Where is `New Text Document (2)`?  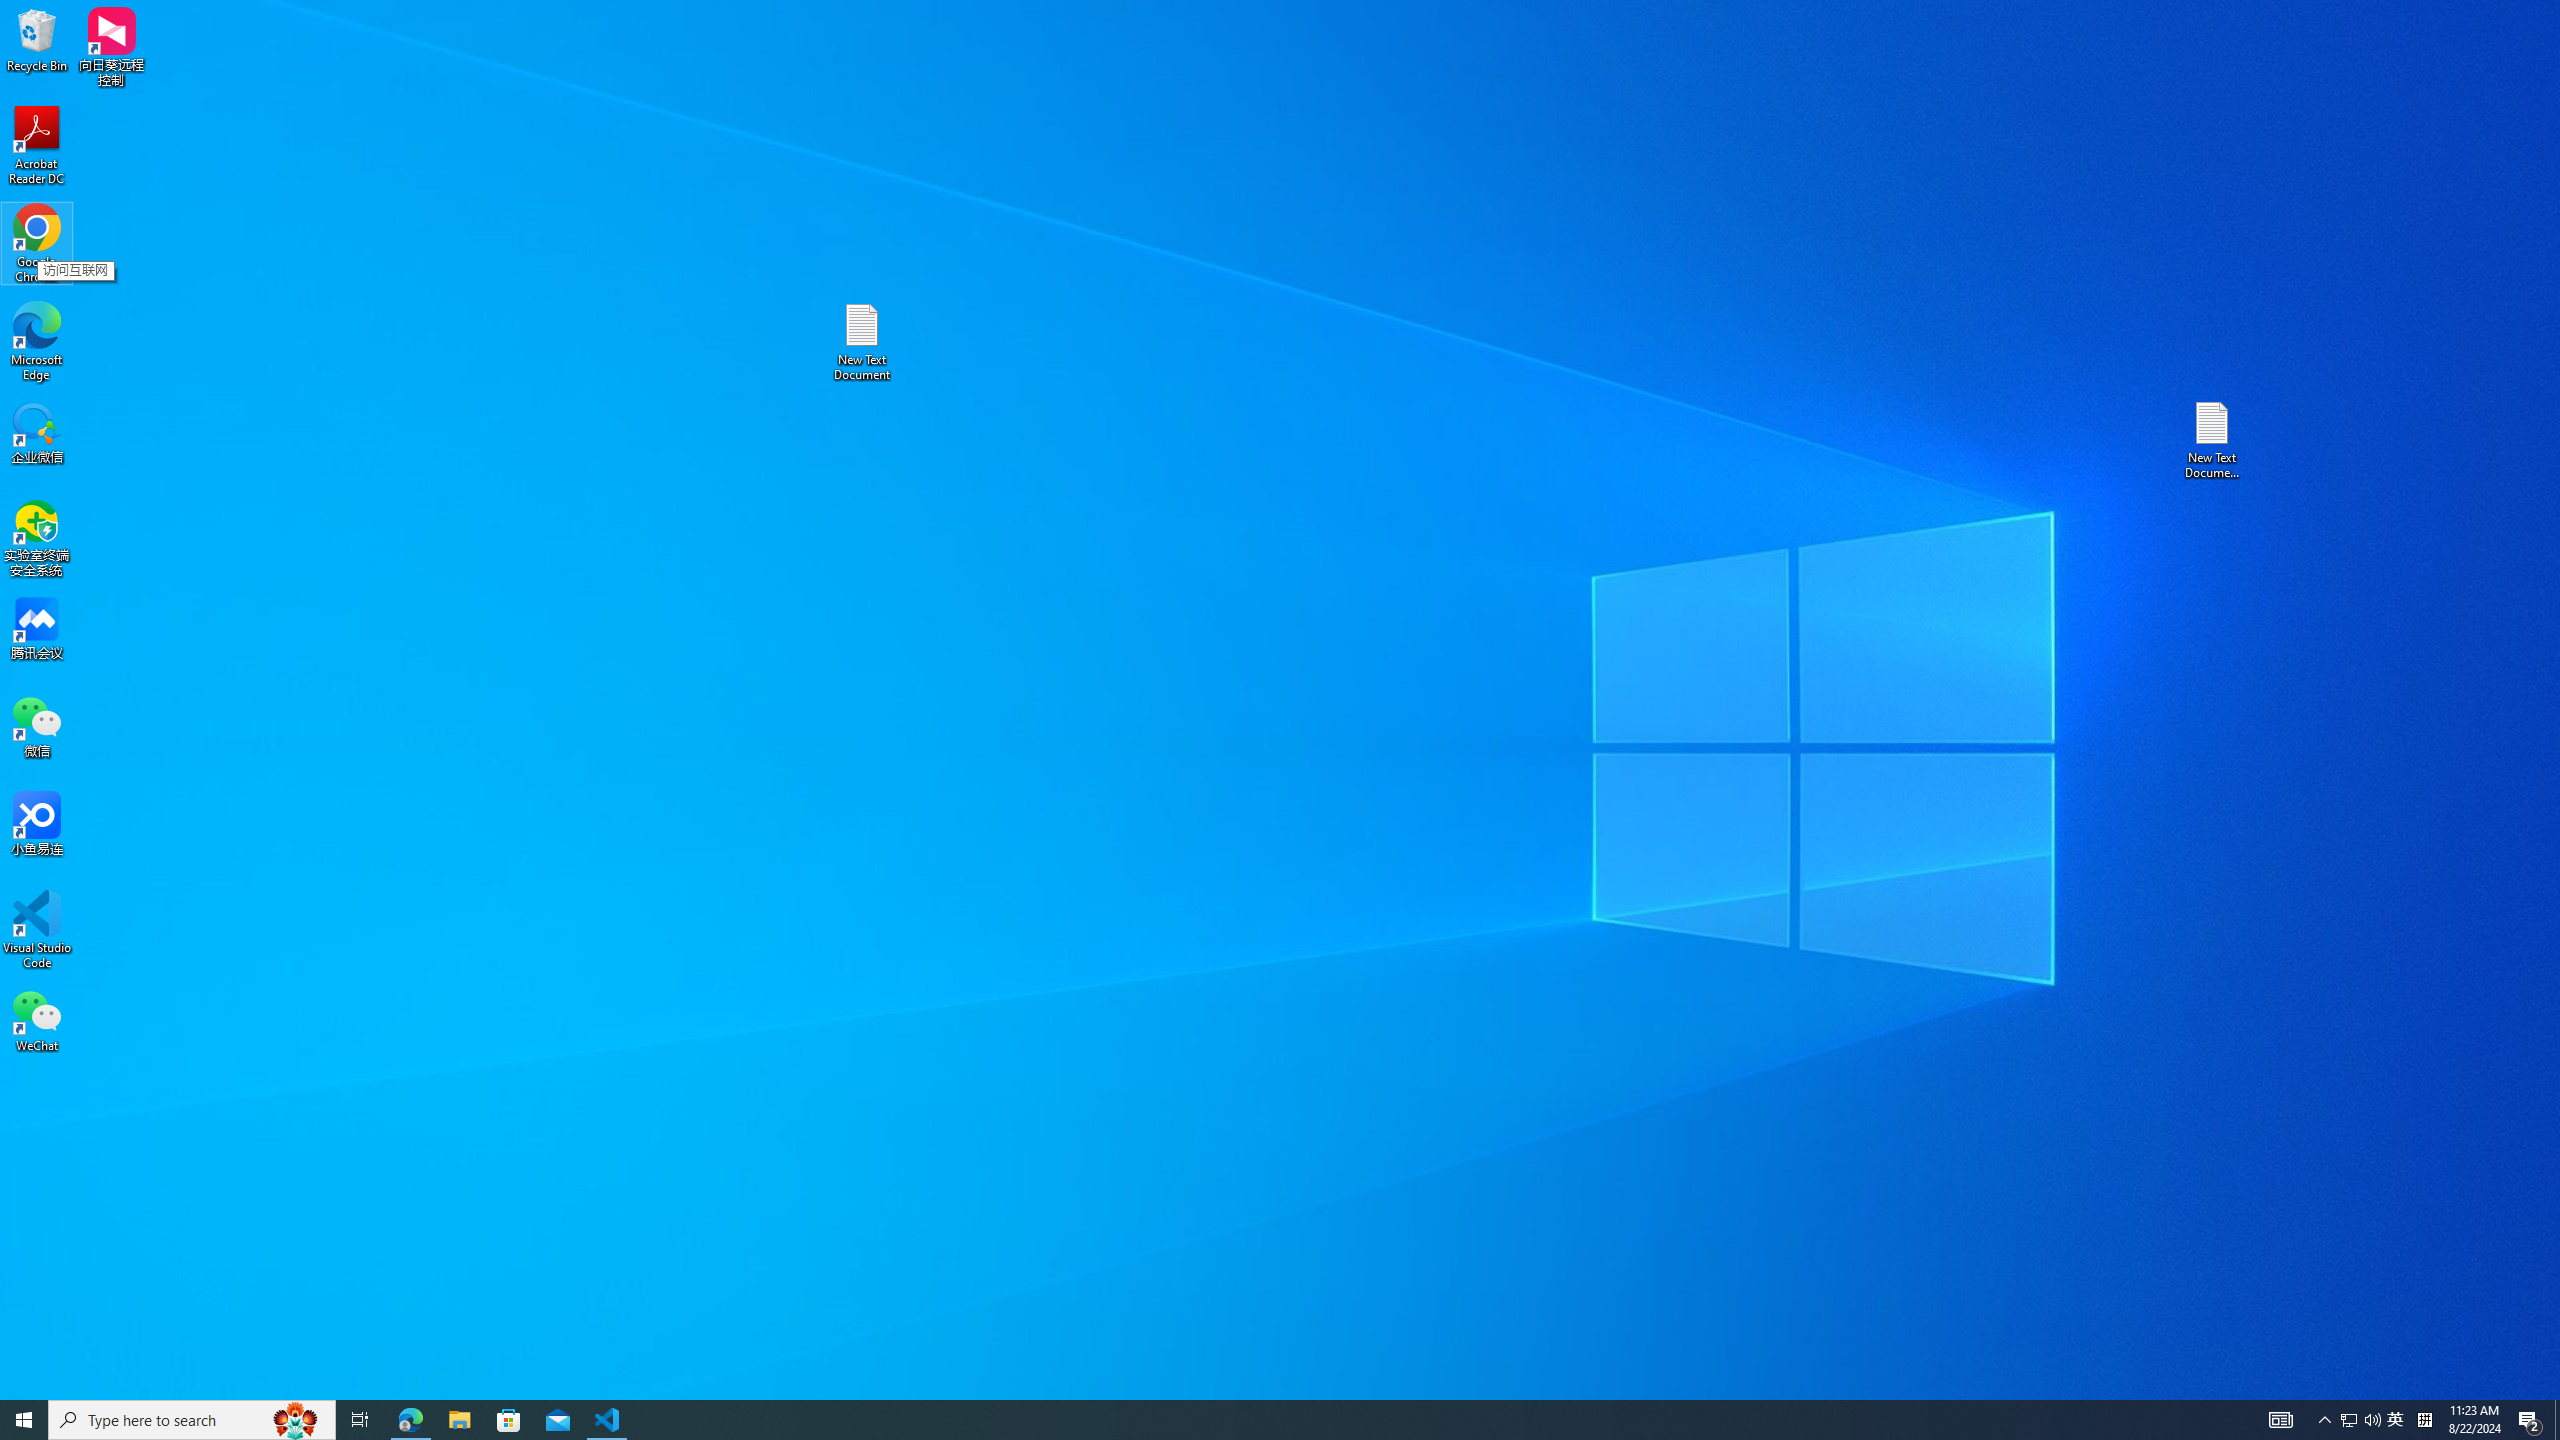 New Text Document (2) is located at coordinates (2424, 1420).